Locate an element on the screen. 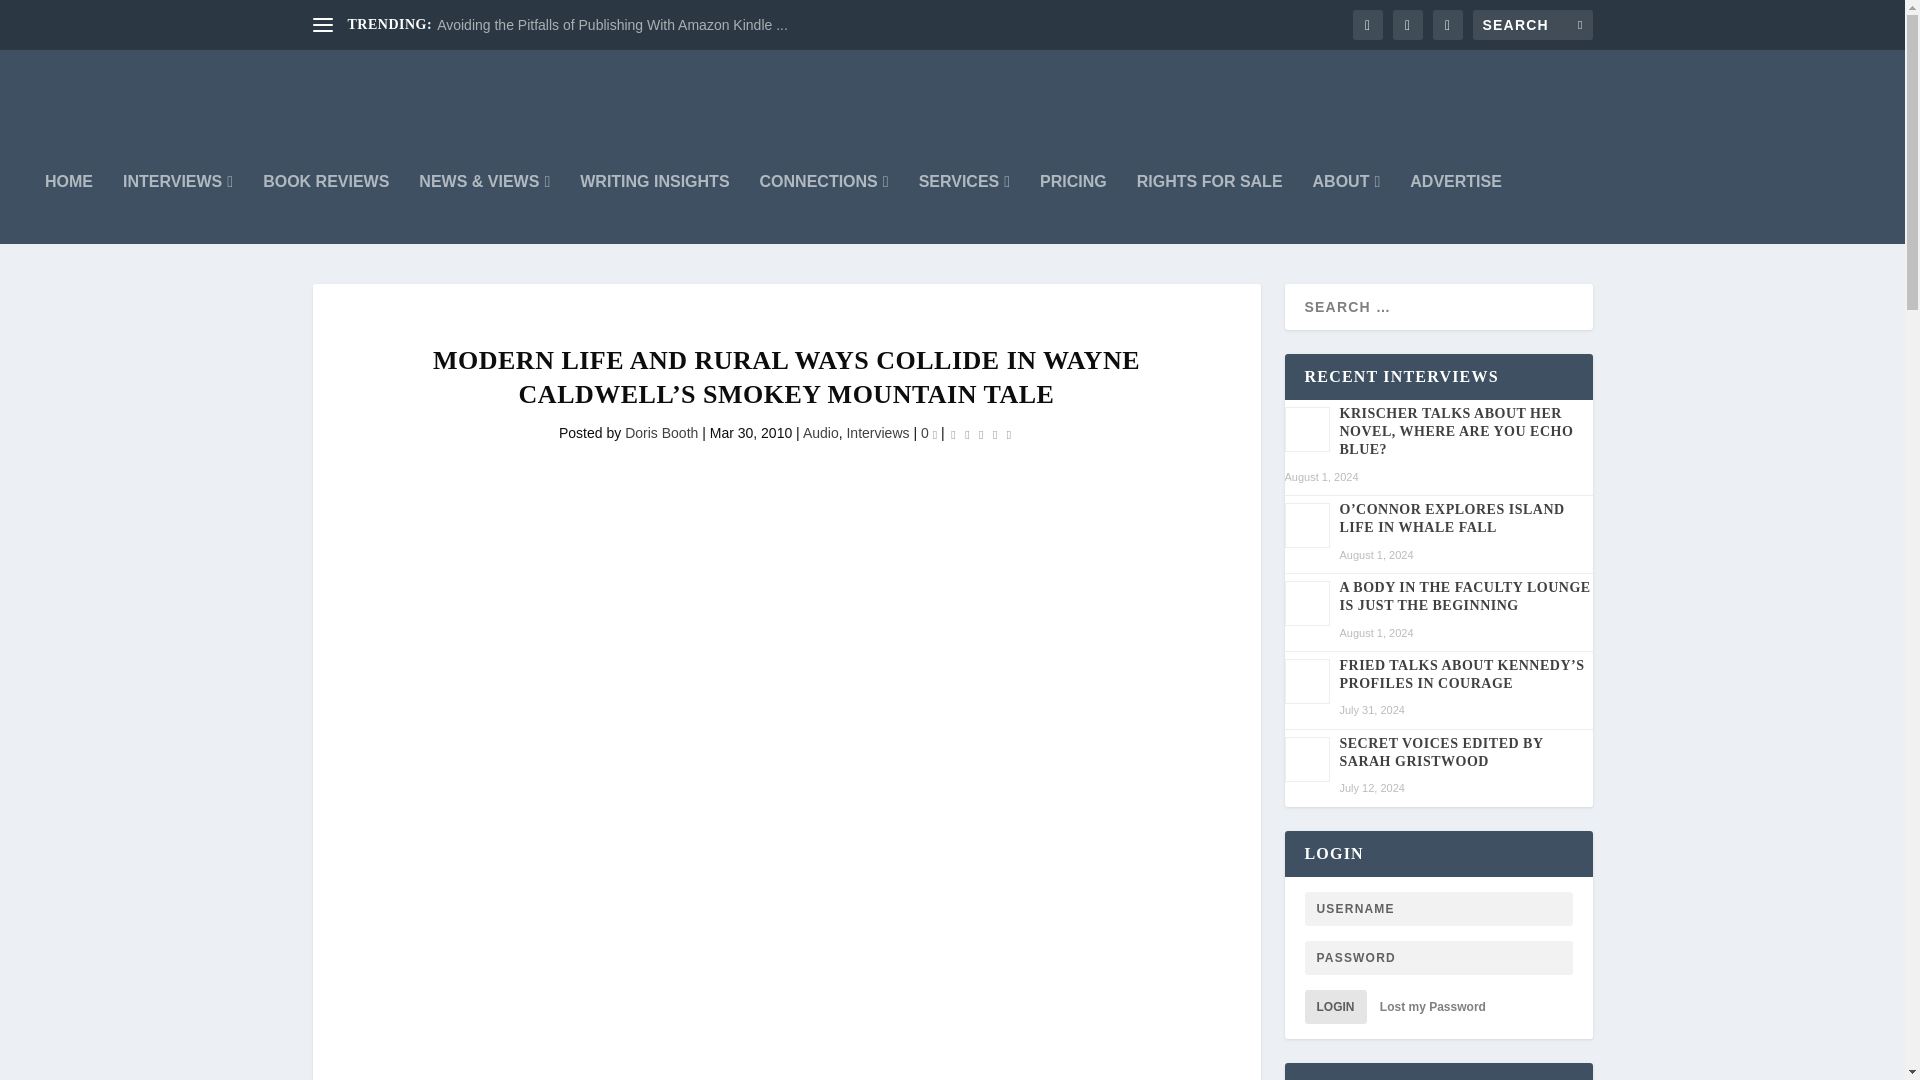  BOOK REVIEWS is located at coordinates (326, 208).